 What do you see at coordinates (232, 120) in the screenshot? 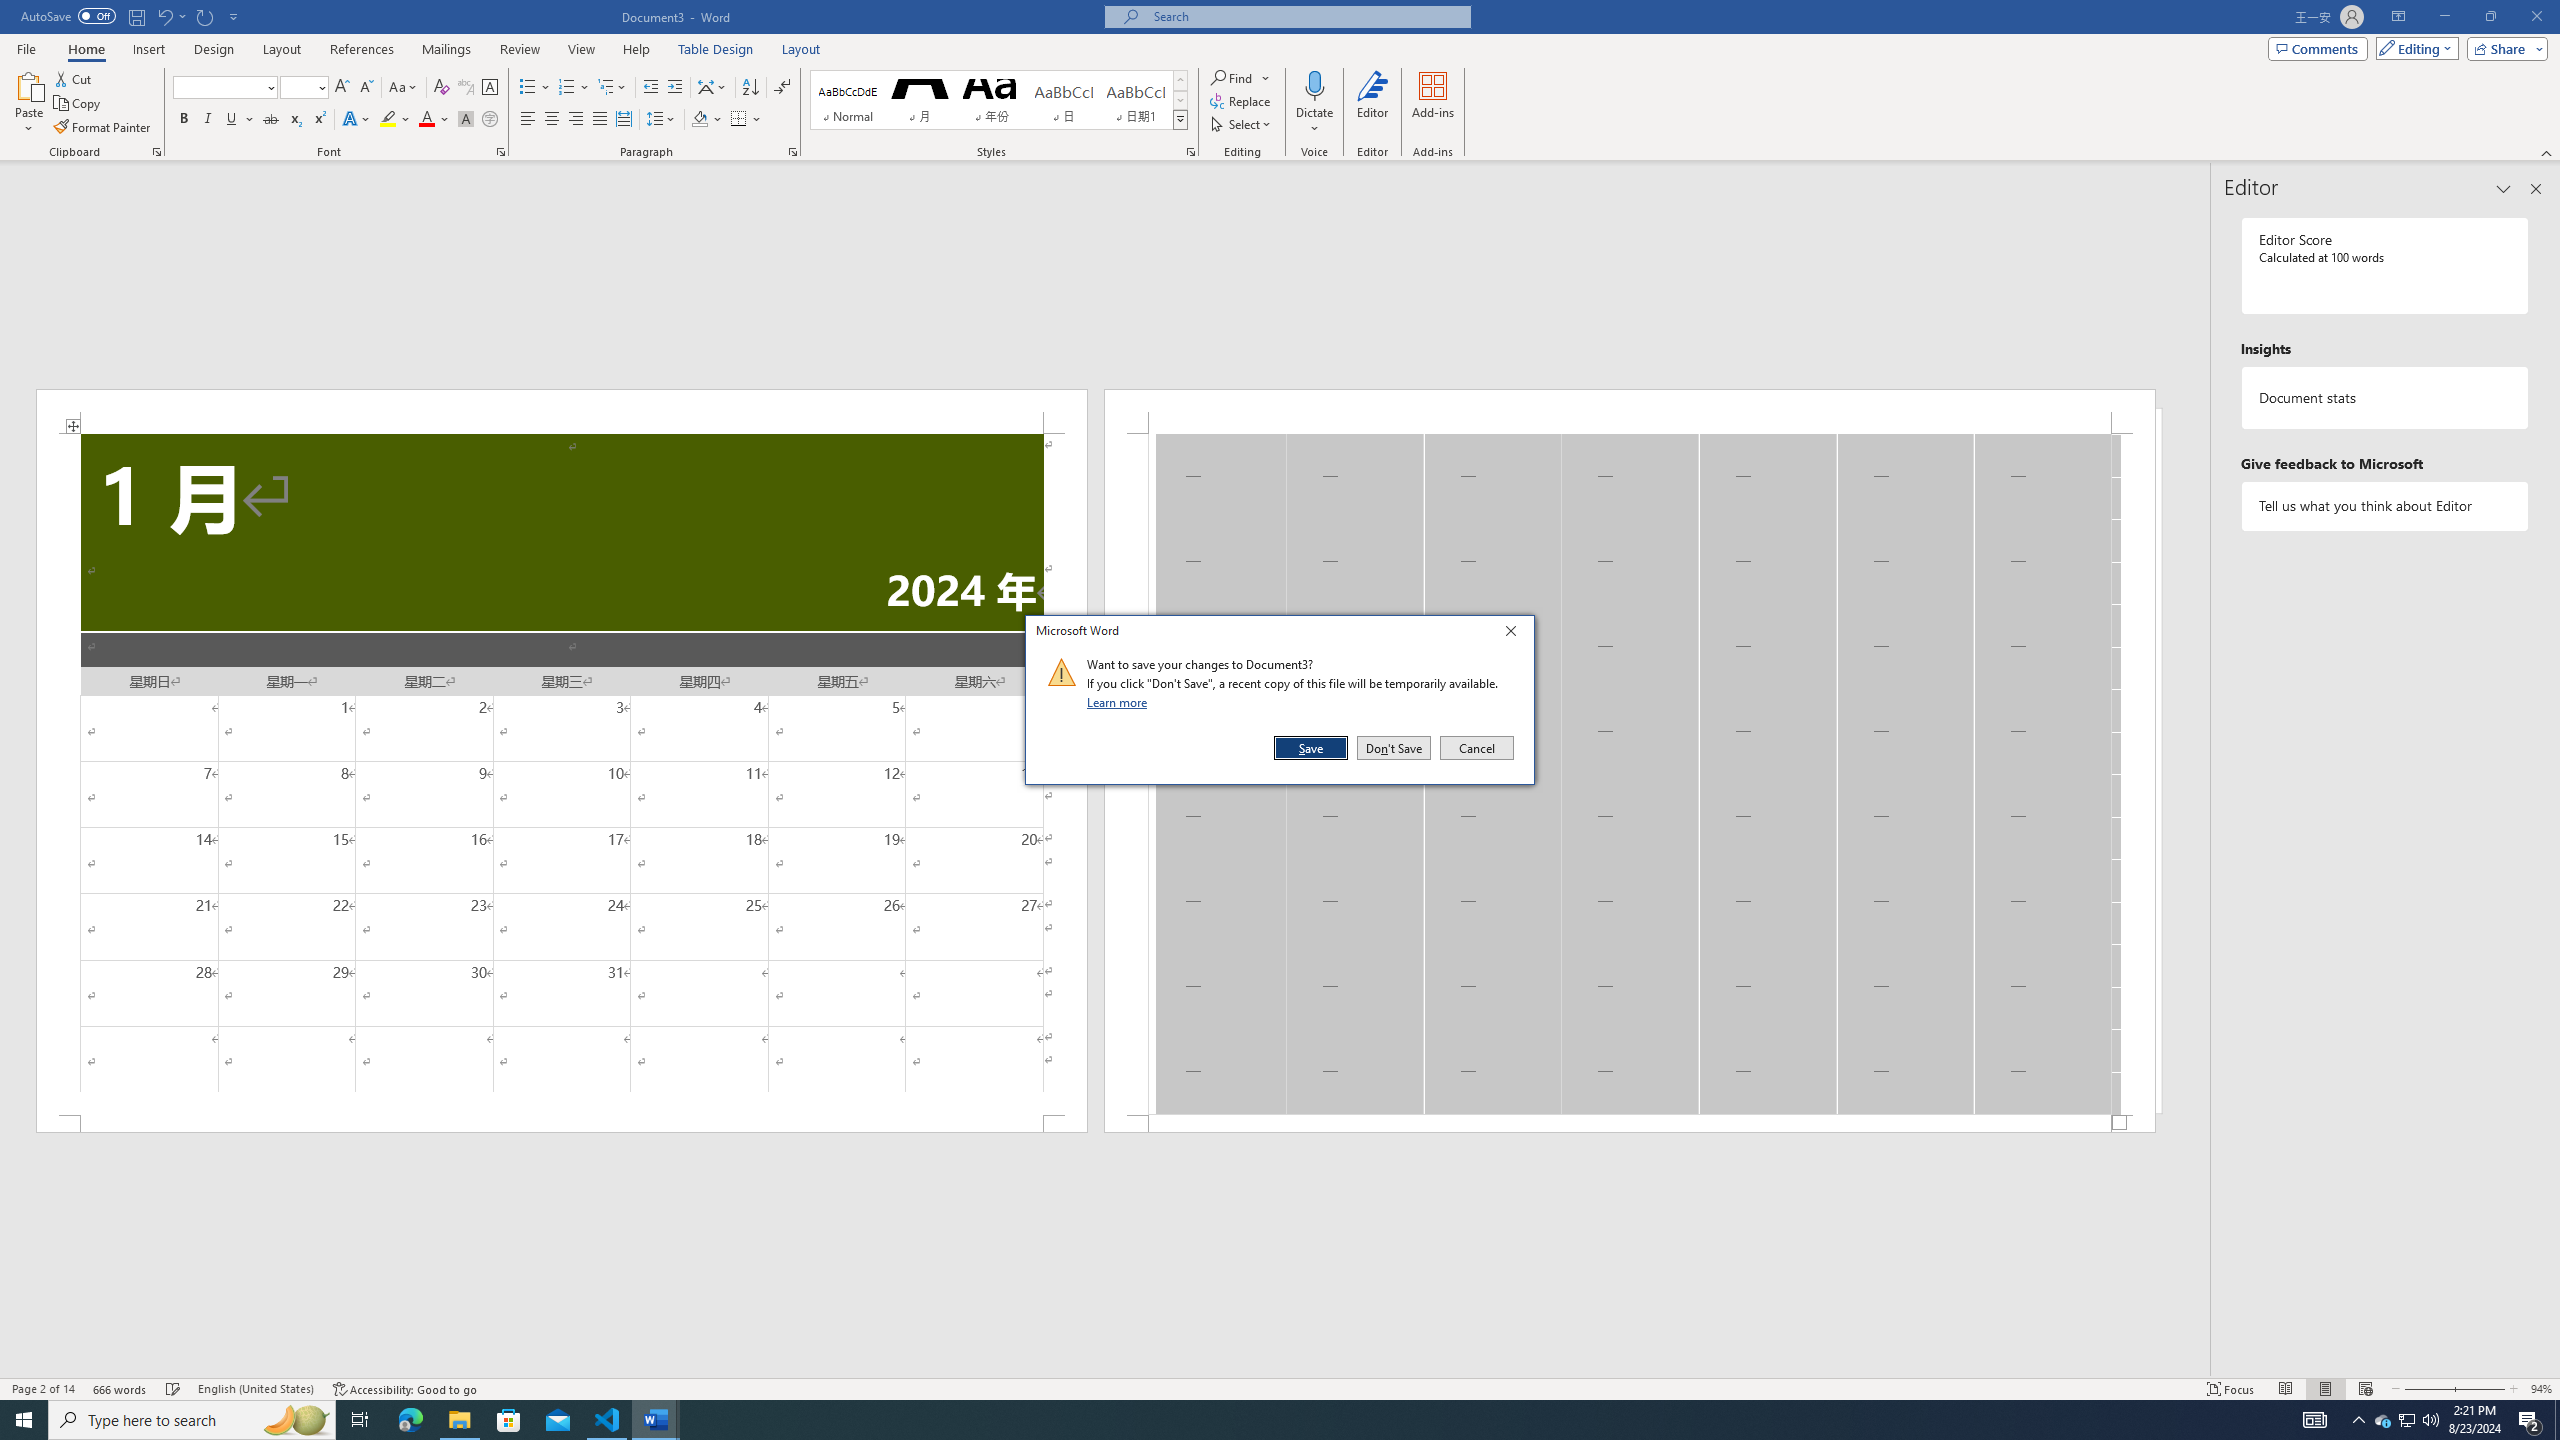
I see `Underline` at bounding box center [232, 120].